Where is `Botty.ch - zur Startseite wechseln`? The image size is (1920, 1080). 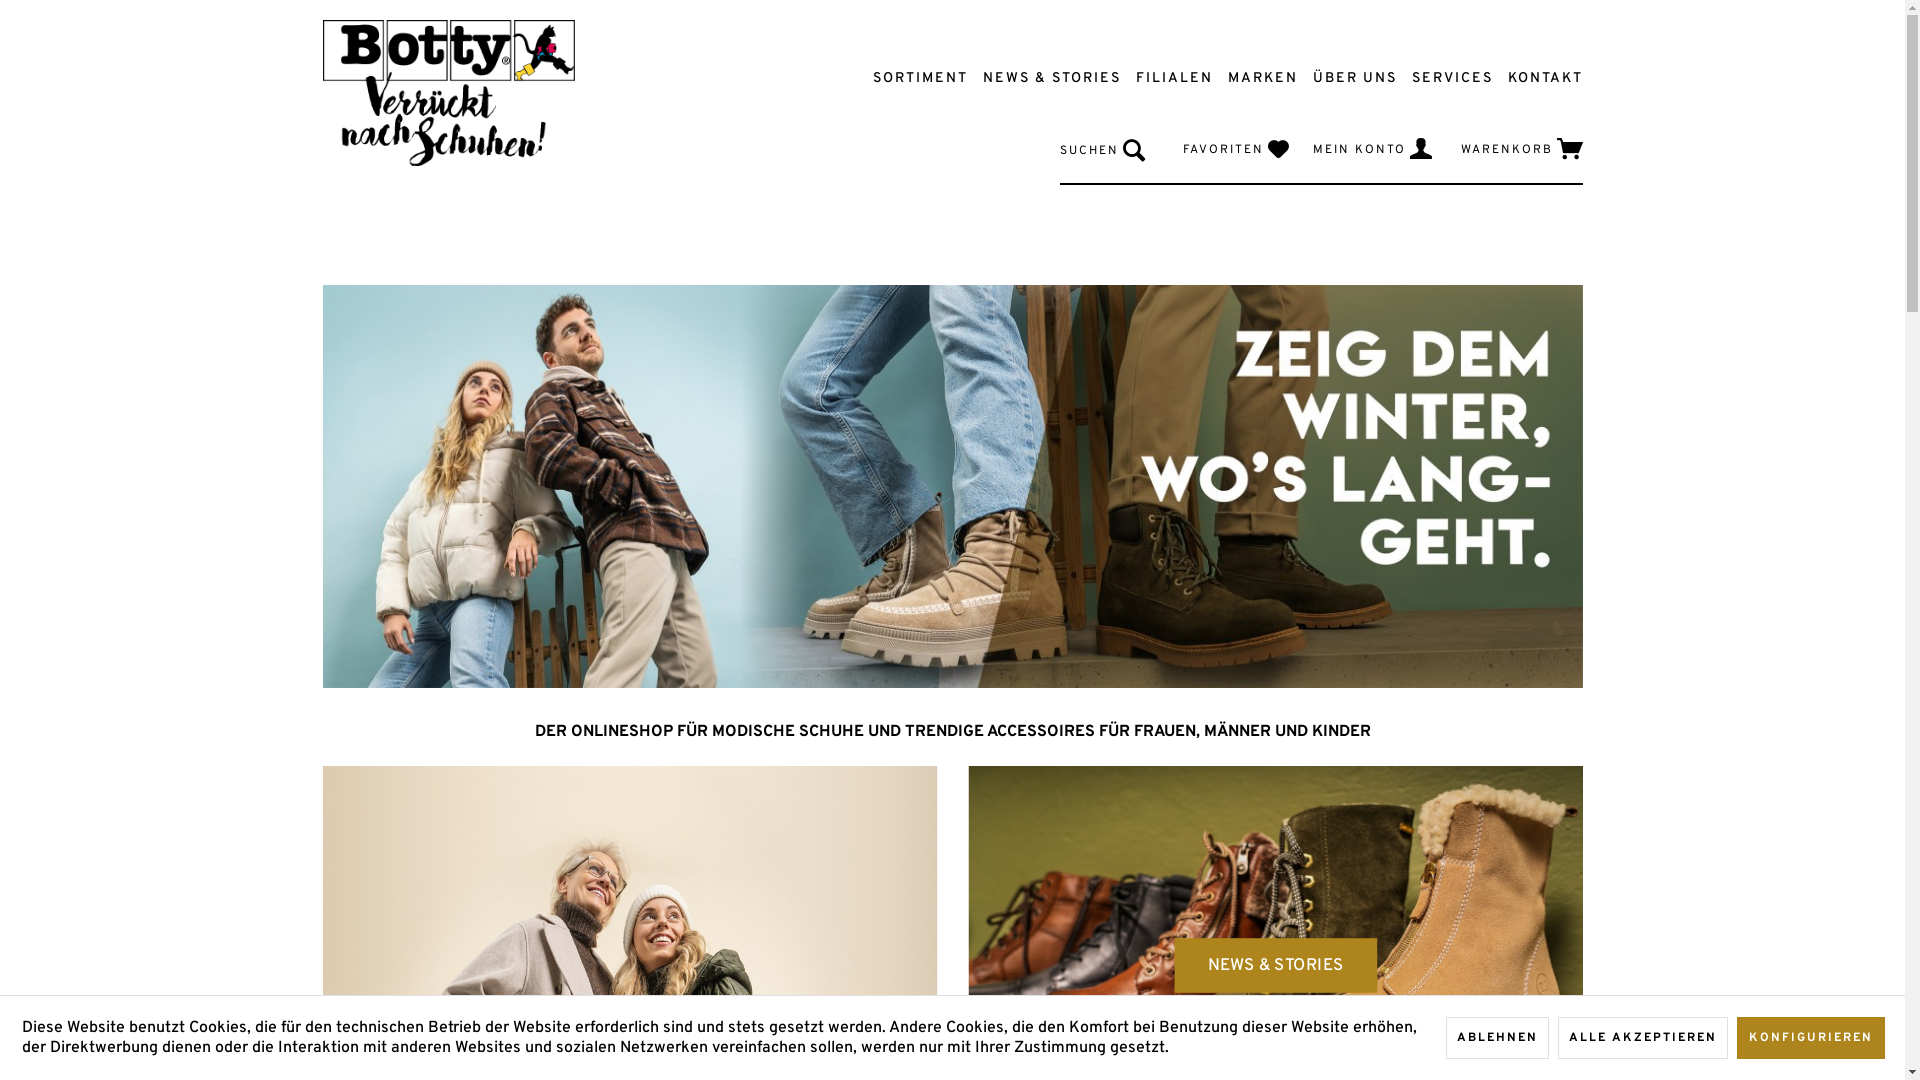 Botty.ch - zur Startseite wechseln is located at coordinates (448, 110).